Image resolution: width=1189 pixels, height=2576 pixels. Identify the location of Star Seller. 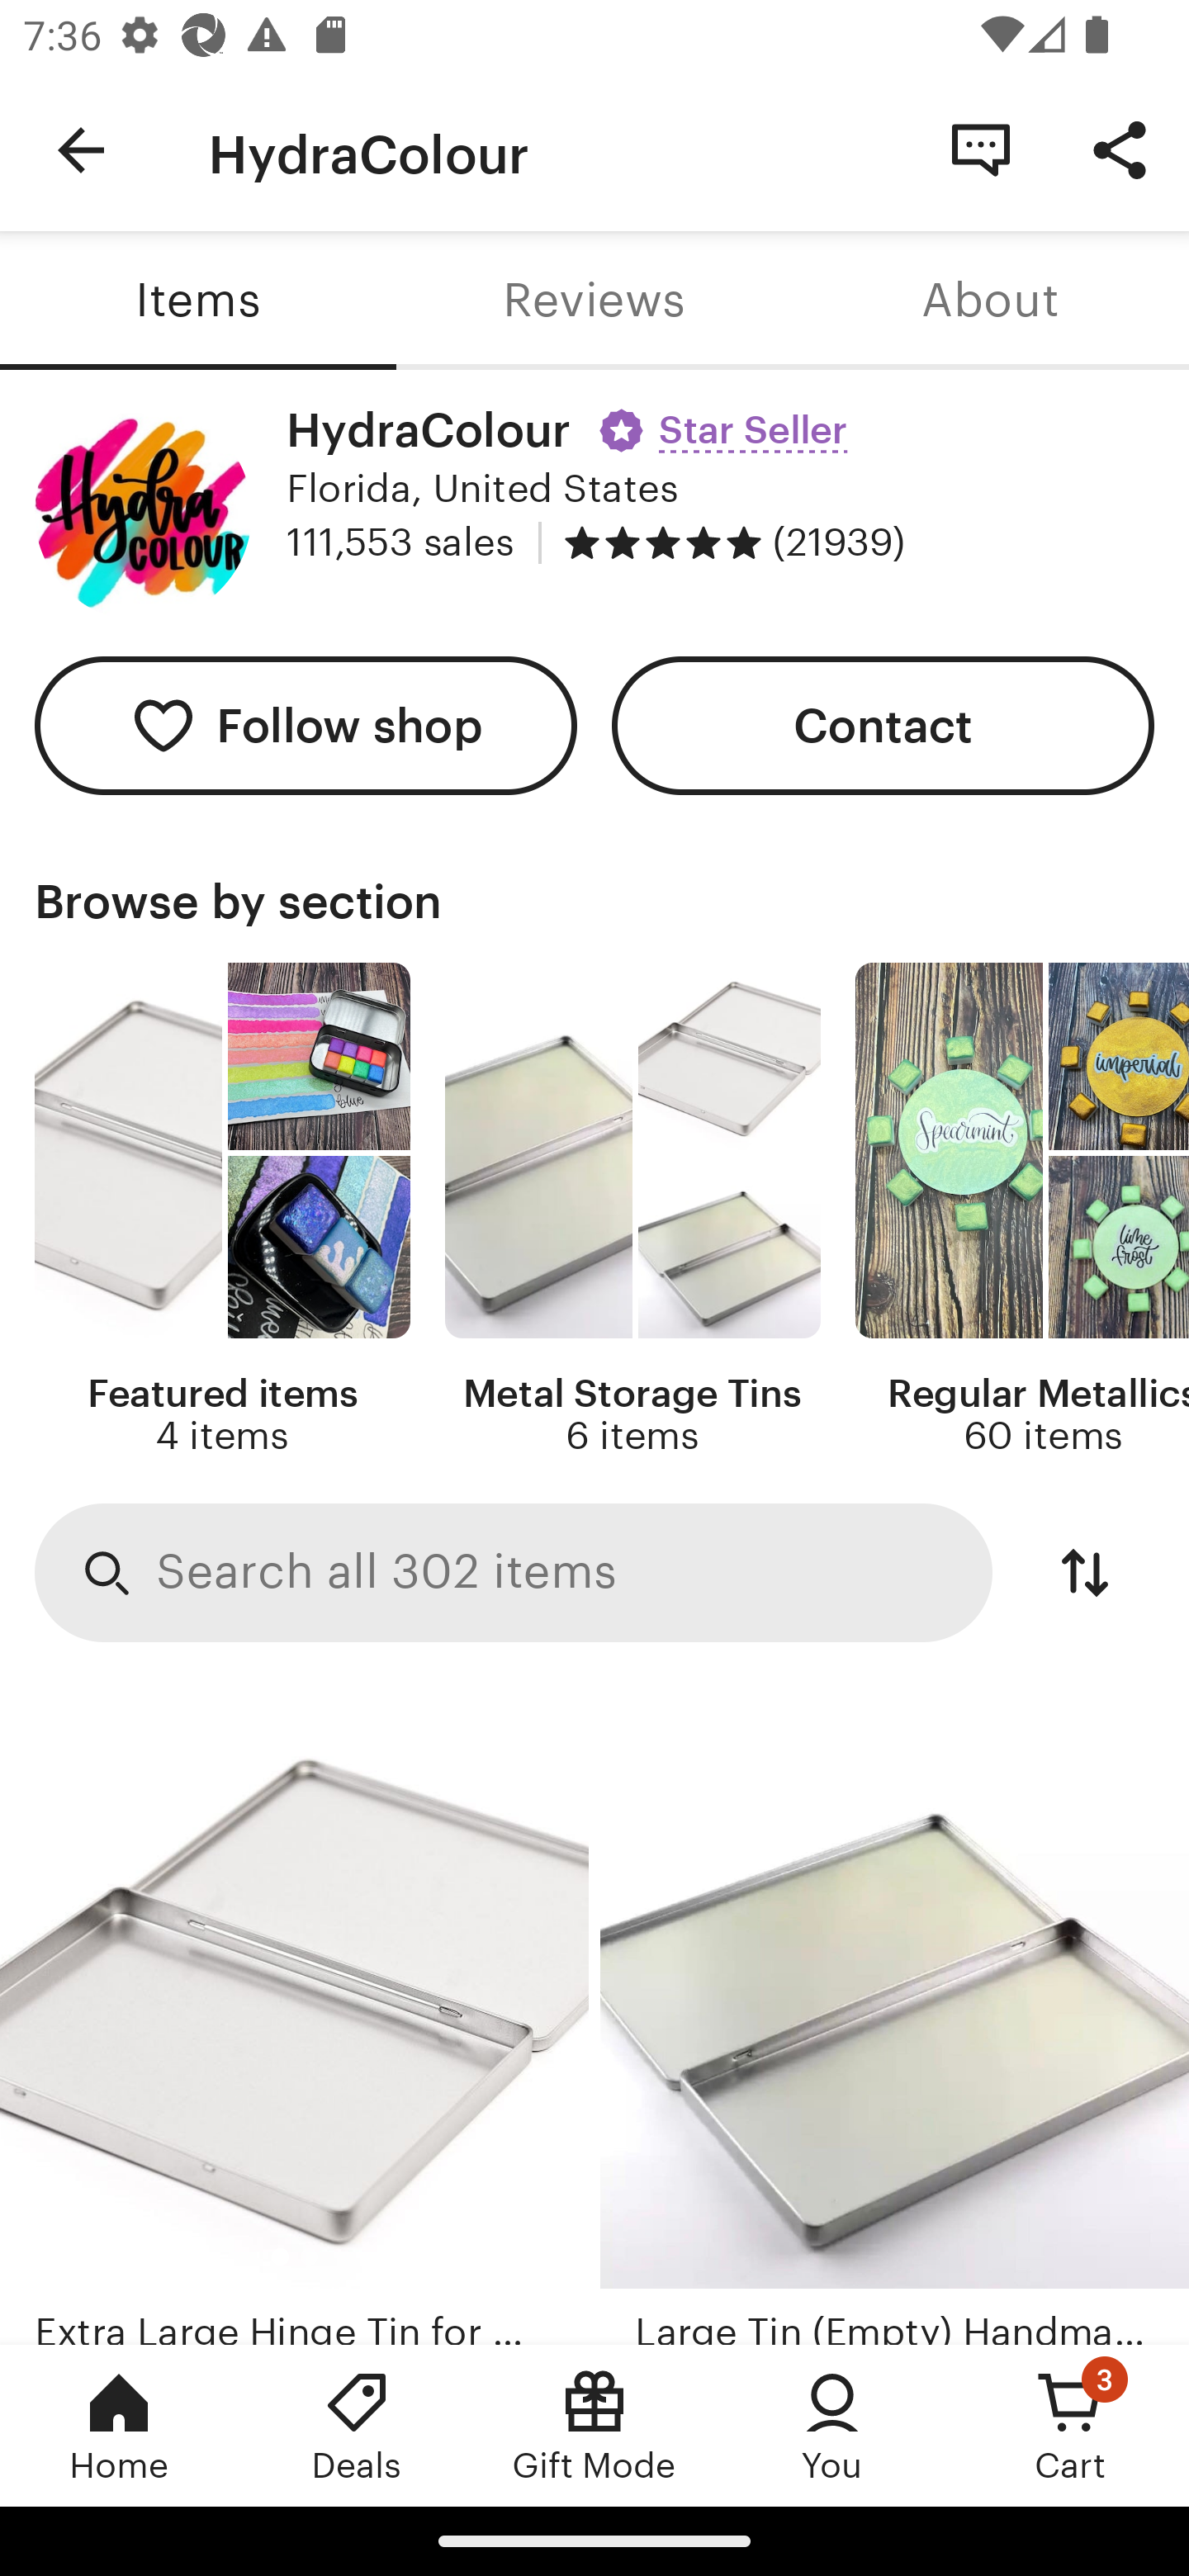
(727, 419).